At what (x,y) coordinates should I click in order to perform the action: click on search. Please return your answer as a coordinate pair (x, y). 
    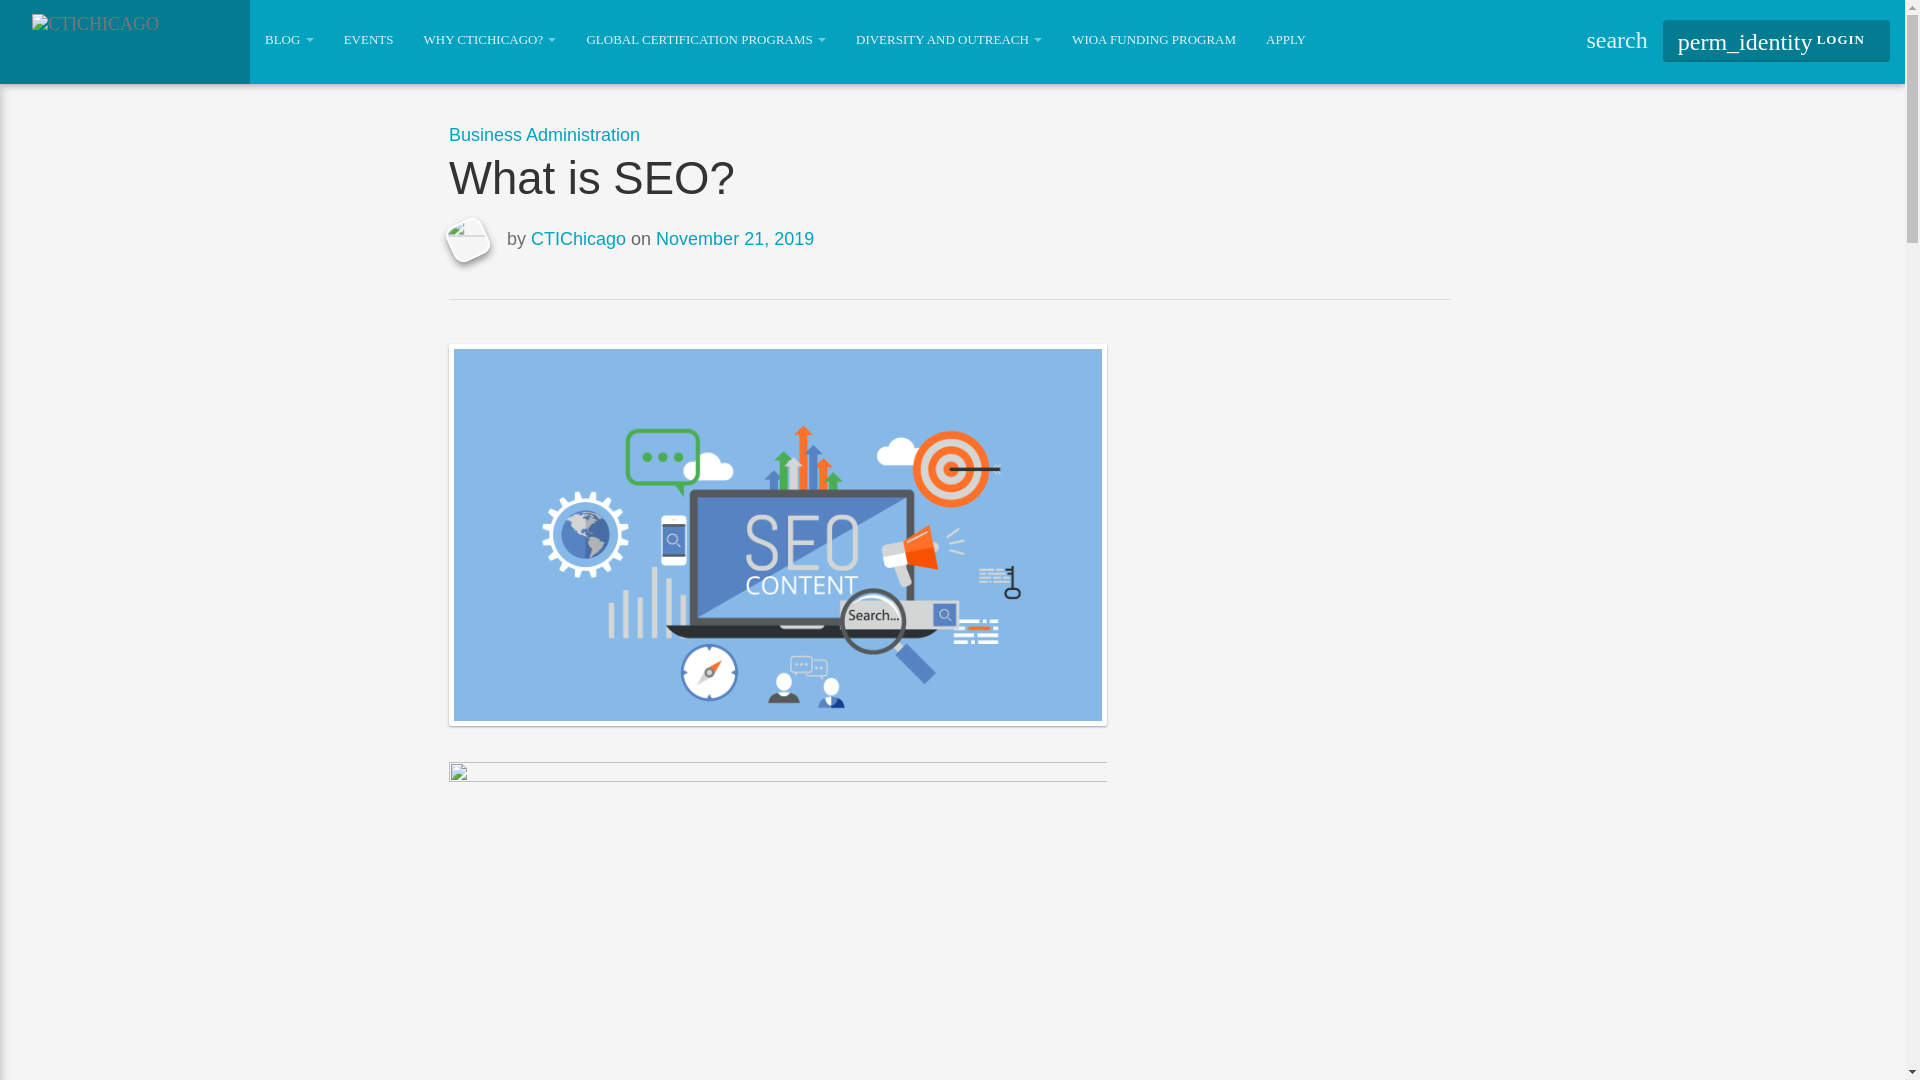
    Looking at the image, I should click on (1616, 40).